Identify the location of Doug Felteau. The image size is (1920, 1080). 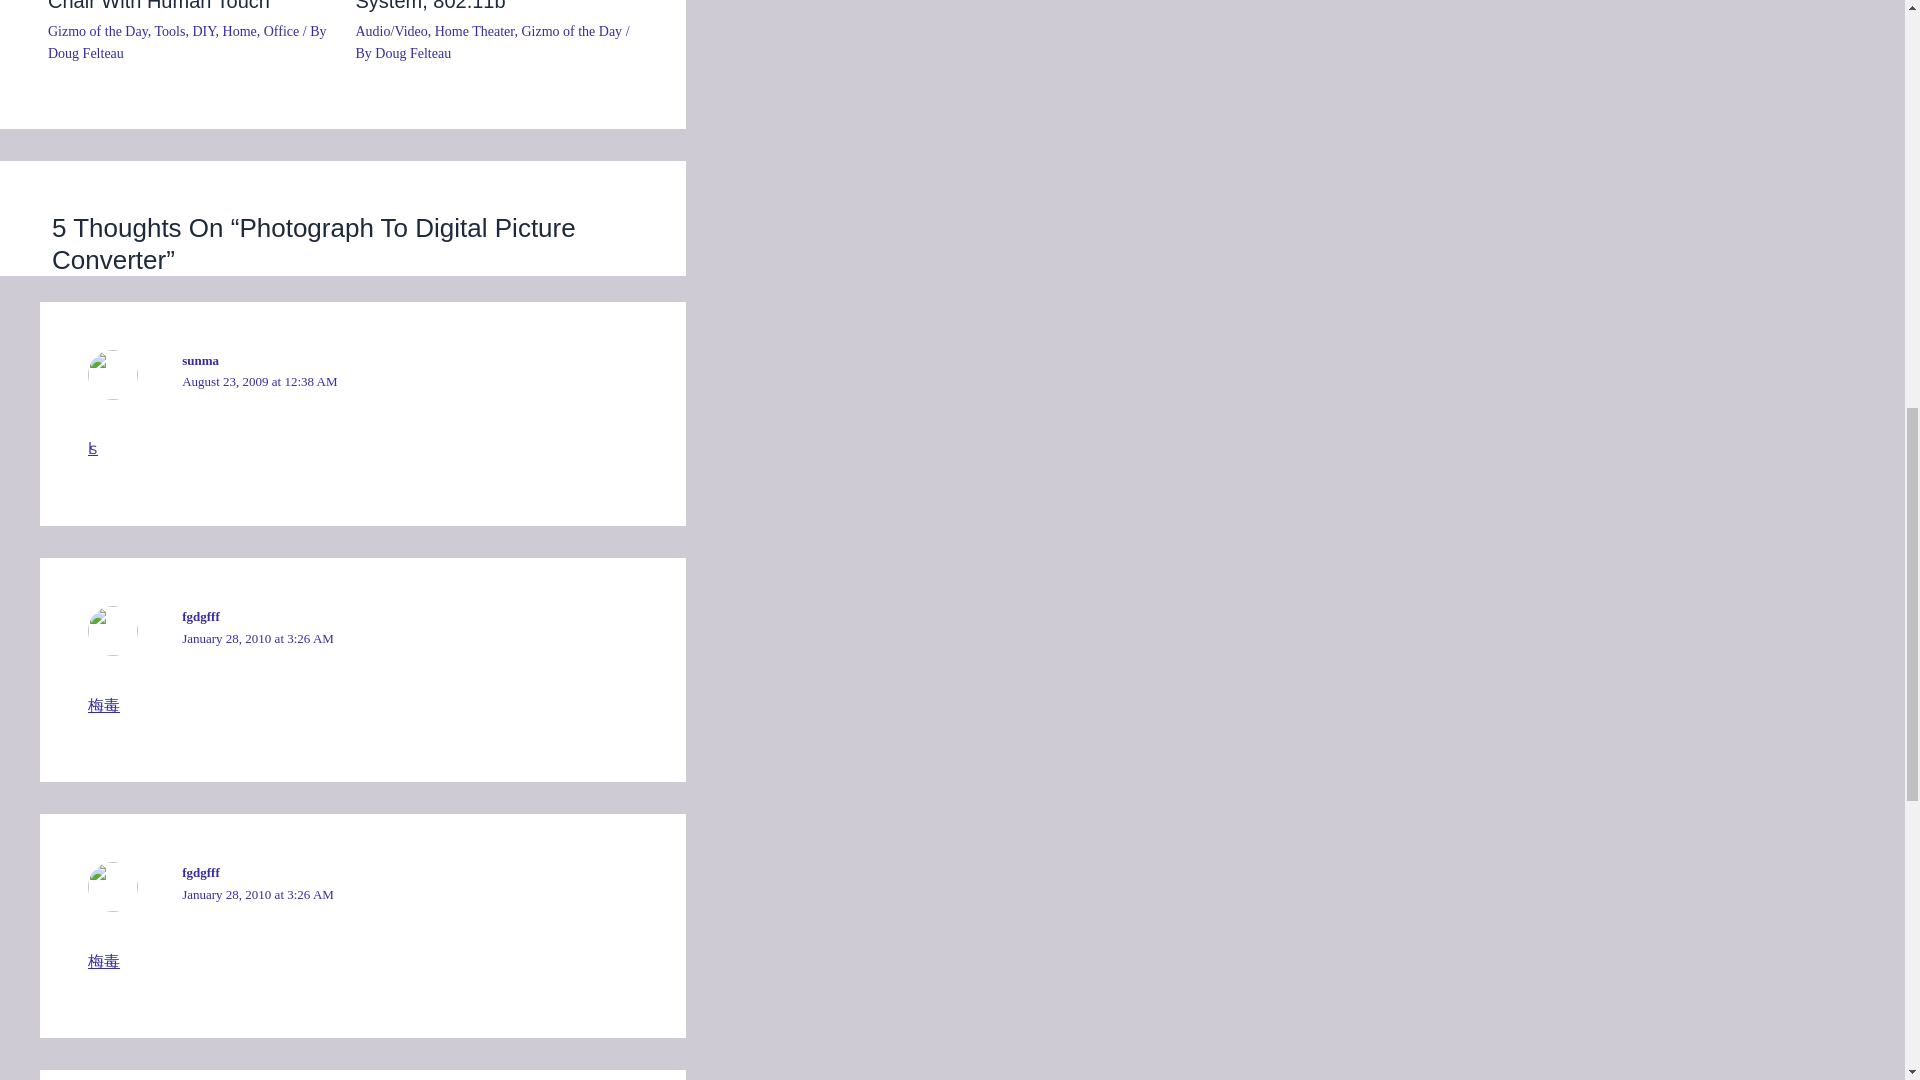
(412, 53).